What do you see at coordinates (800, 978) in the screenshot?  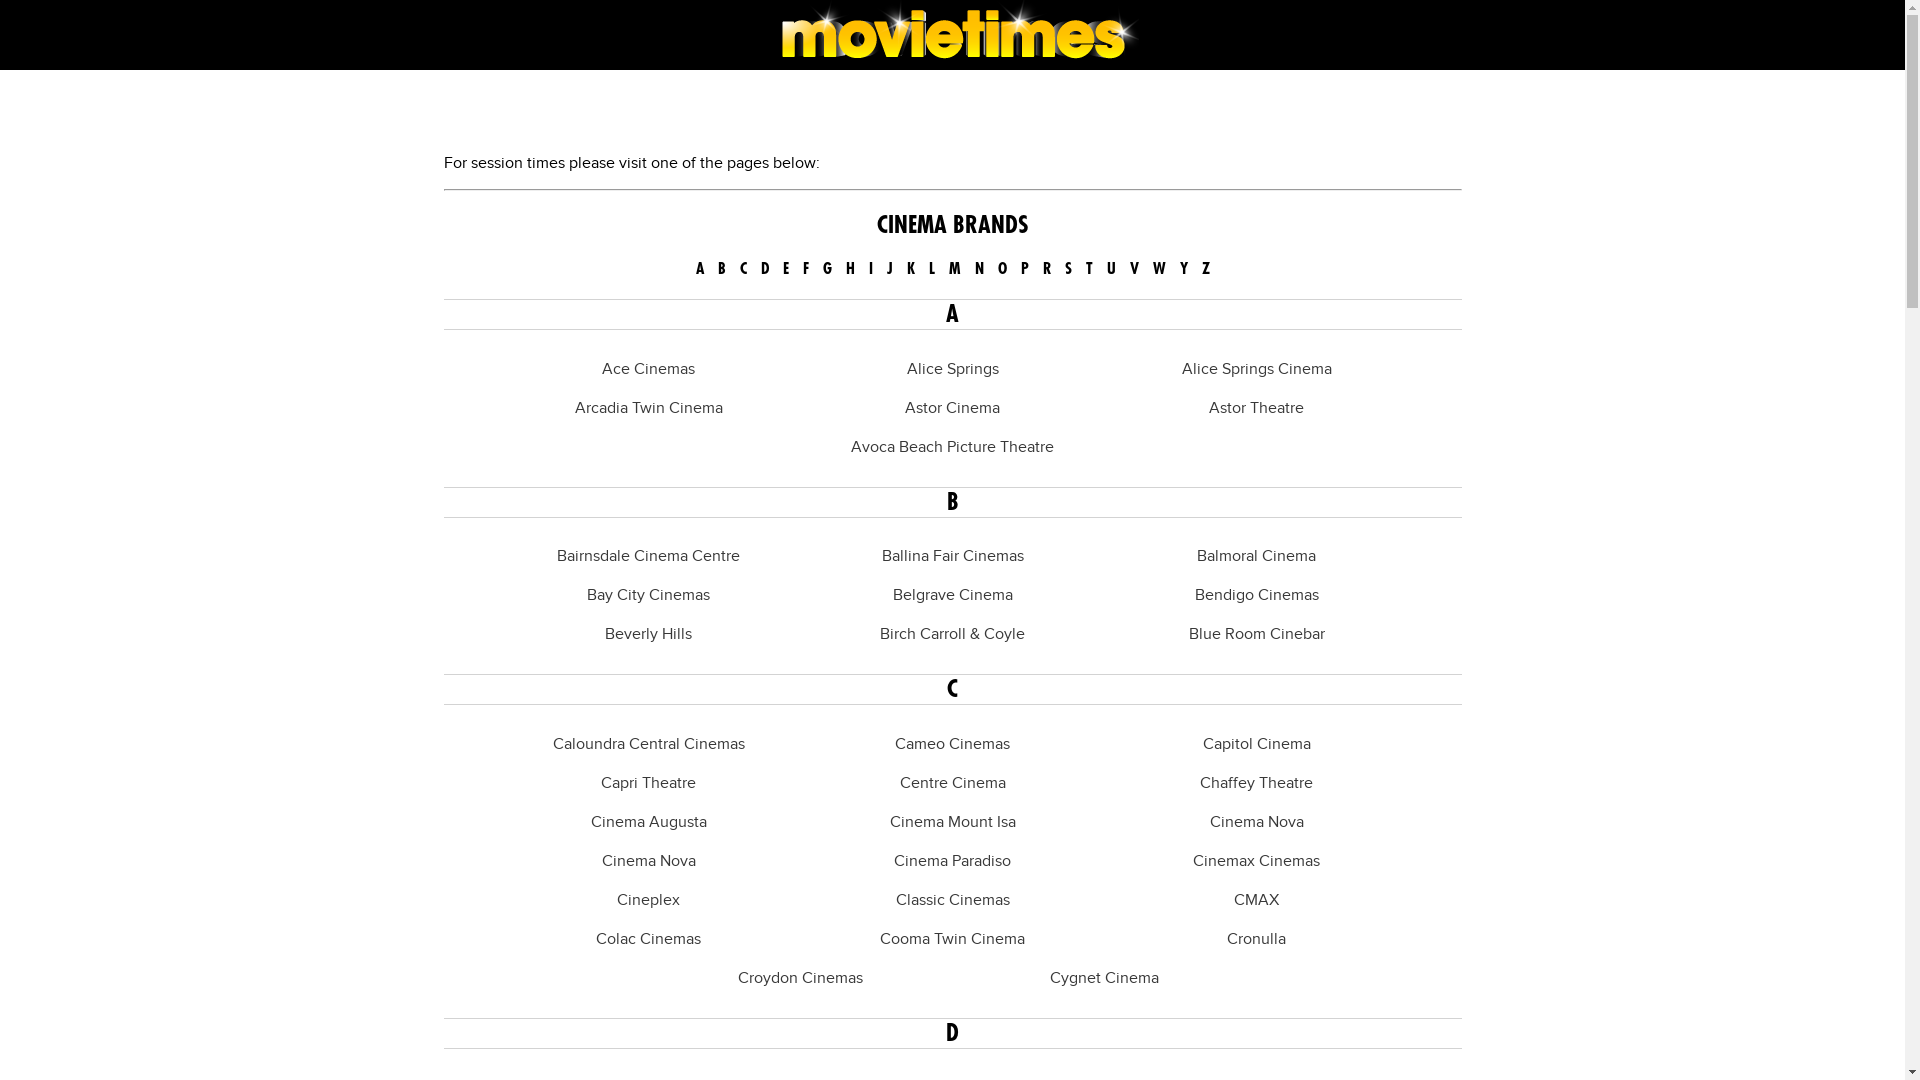 I see `Croydon Cinemas` at bounding box center [800, 978].